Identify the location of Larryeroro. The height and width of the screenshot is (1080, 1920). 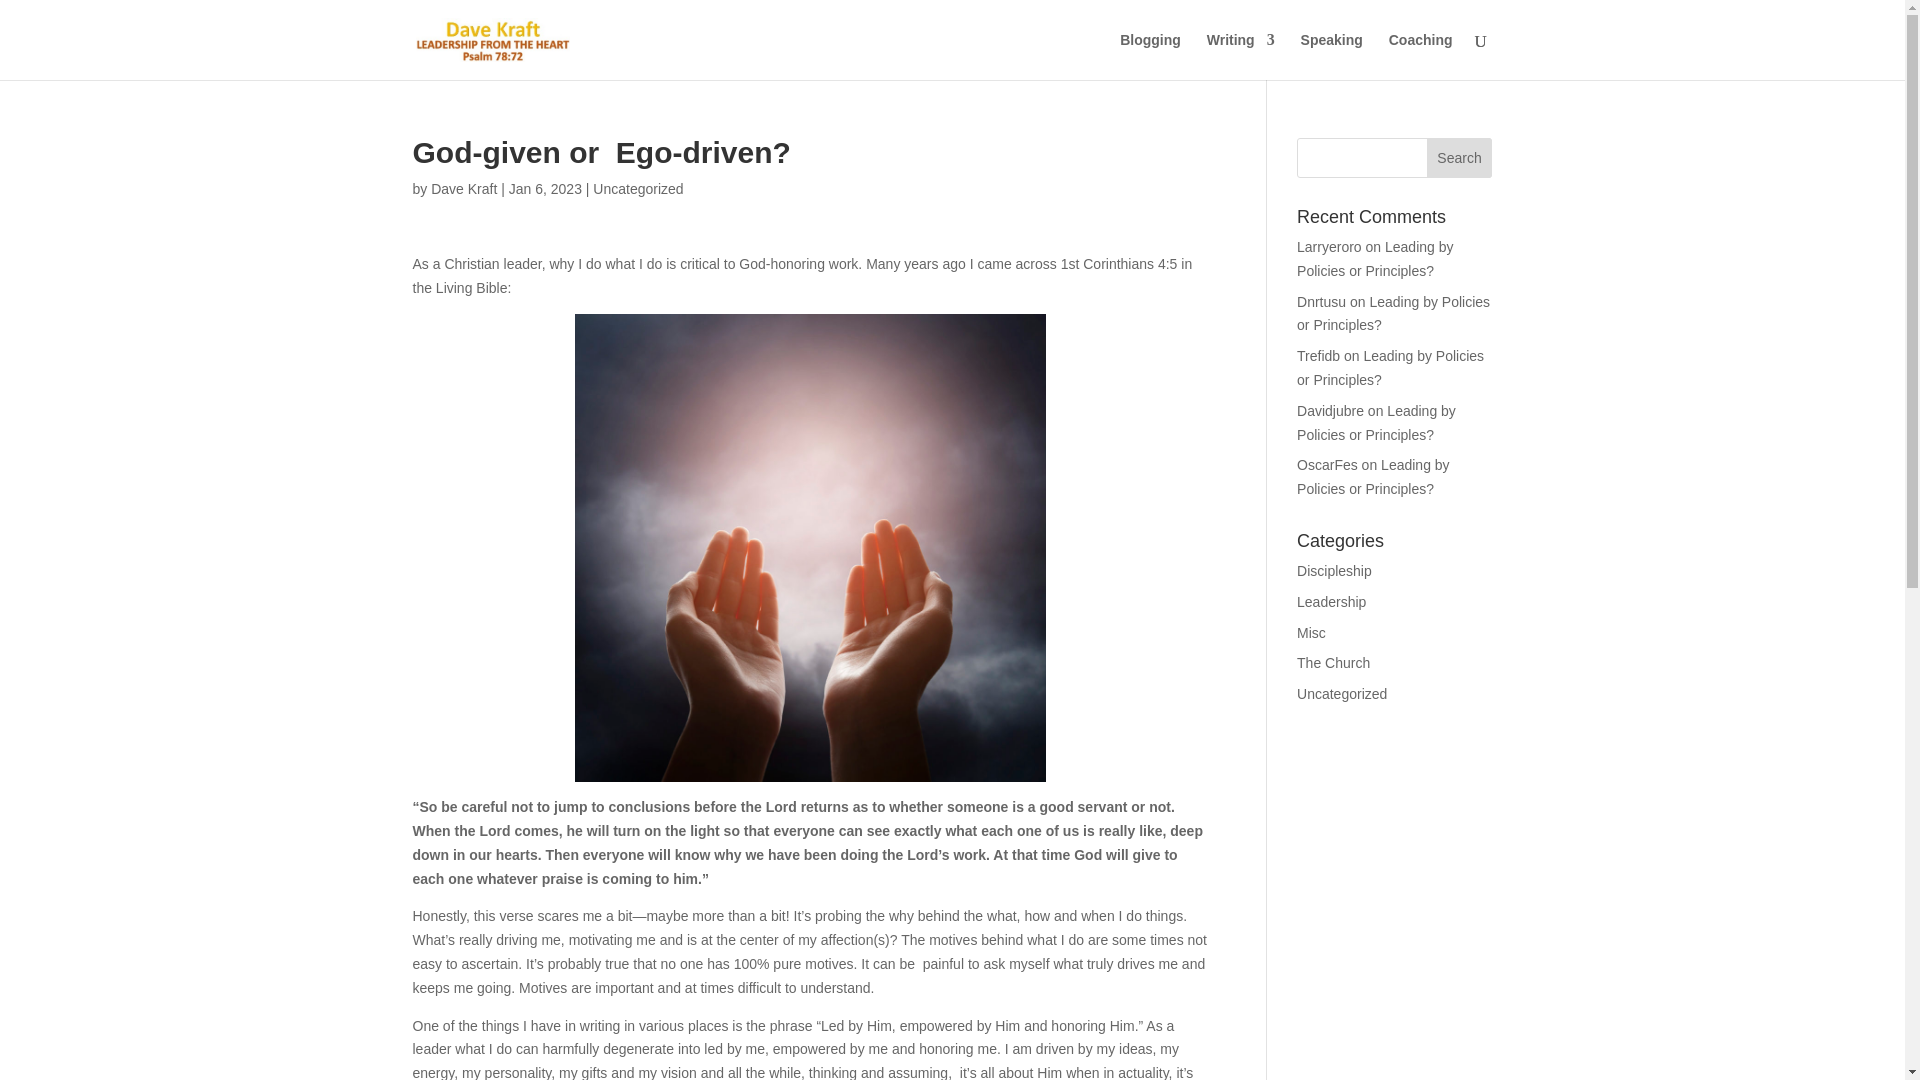
(1329, 246).